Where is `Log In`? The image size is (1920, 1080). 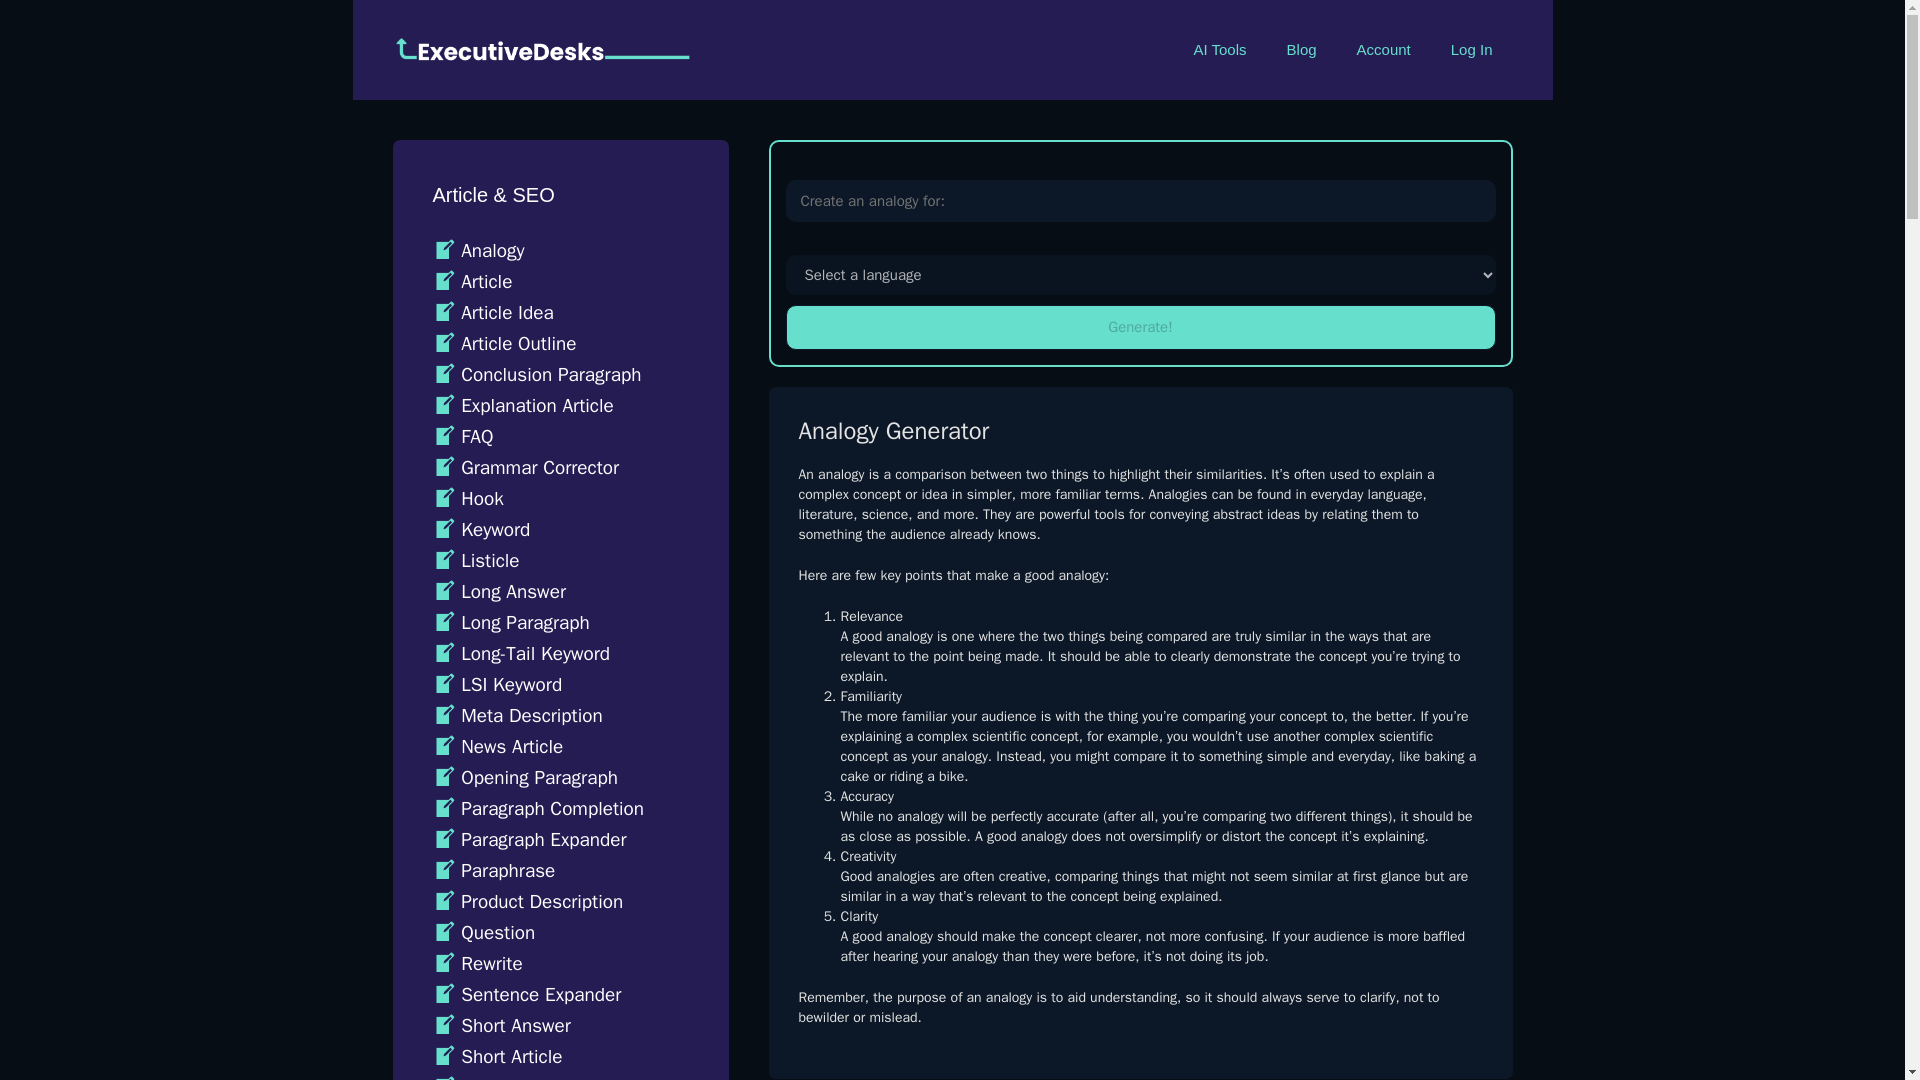
Log In is located at coordinates (1471, 50).